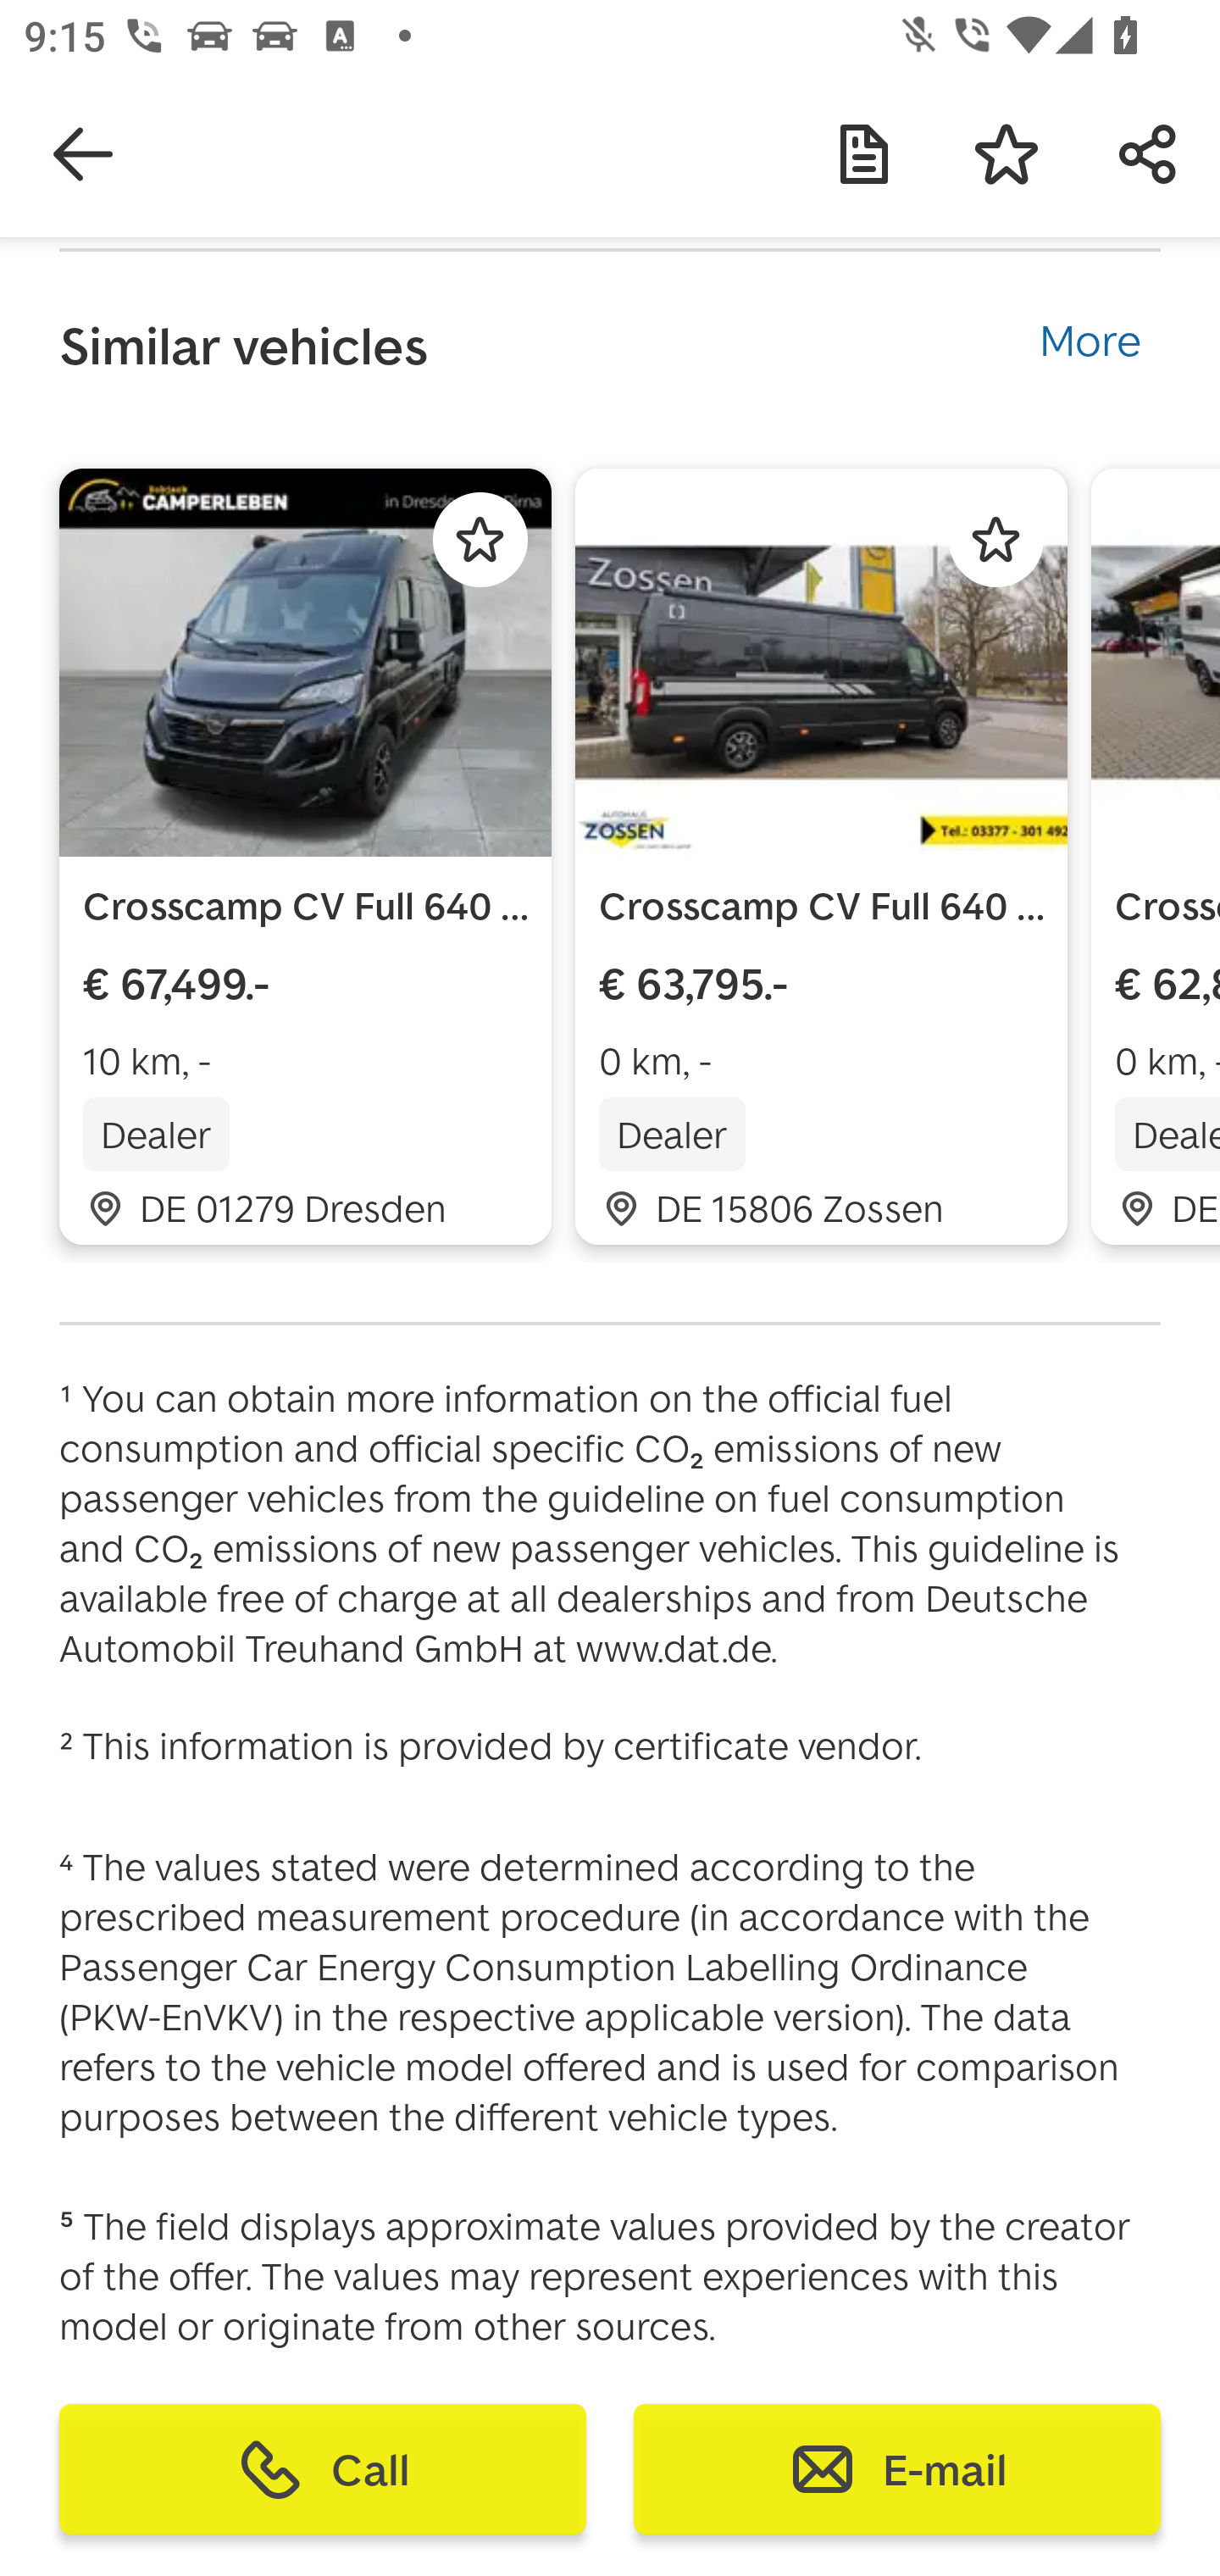  What do you see at coordinates (1090, 335) in the screenshot?
I see `More` at bounding box center [1090, 335].